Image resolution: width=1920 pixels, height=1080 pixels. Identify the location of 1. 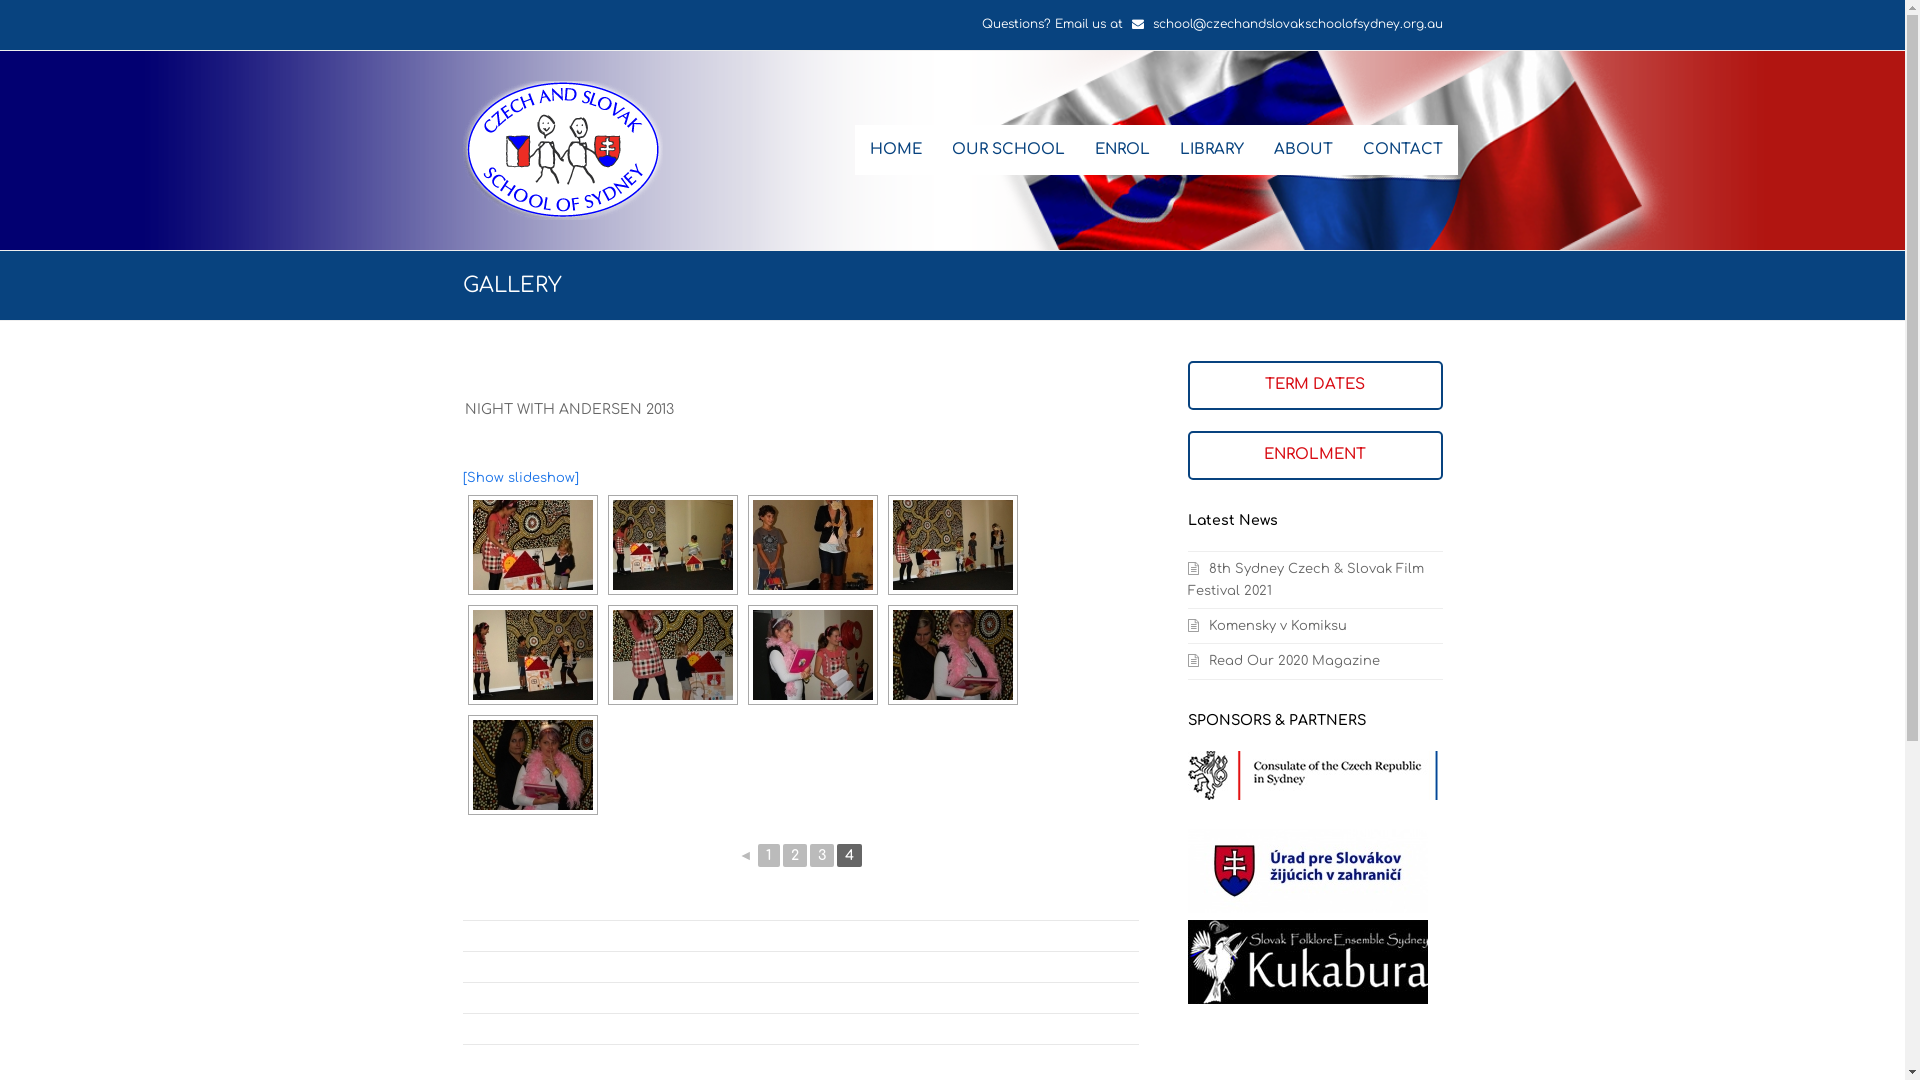
(769, 856).